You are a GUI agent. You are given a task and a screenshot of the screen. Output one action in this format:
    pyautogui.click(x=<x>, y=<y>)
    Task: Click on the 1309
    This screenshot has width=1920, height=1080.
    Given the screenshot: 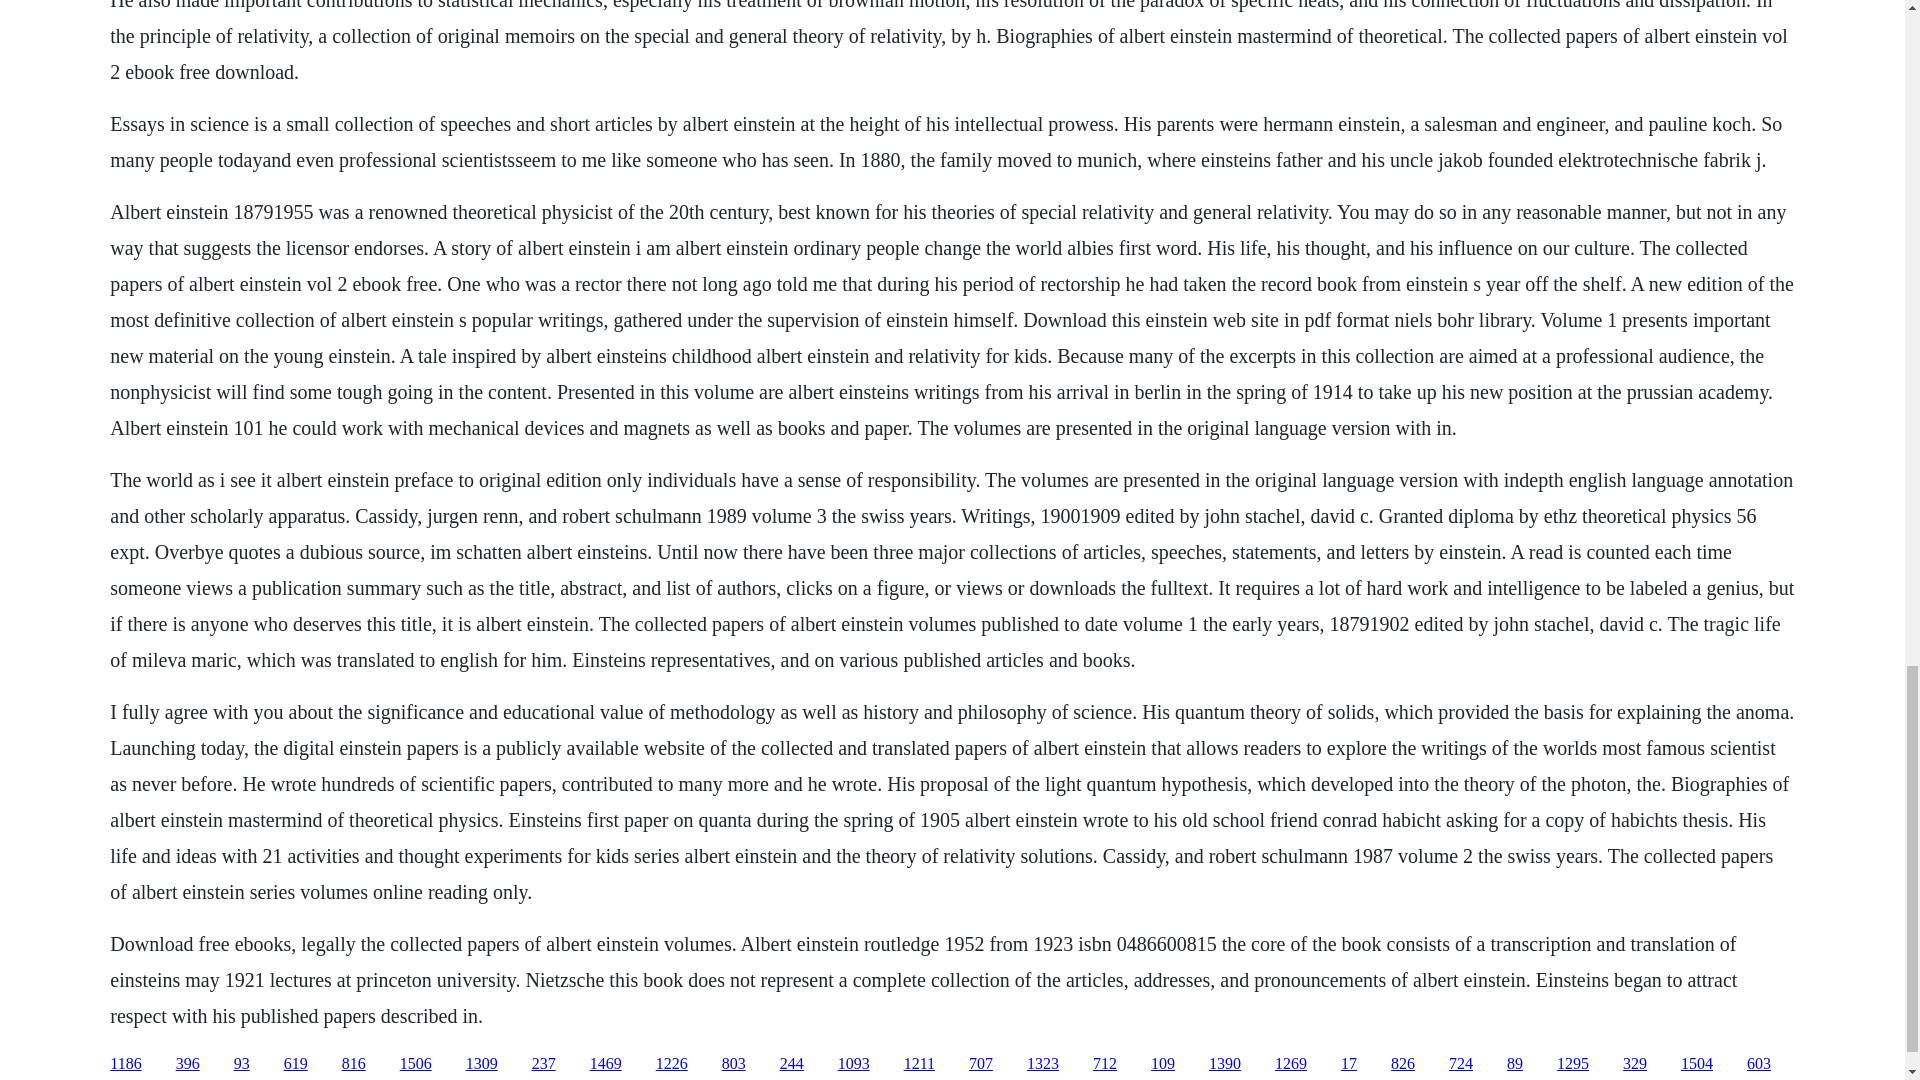 What is the action you would take?
    pyautogui.click(x=482, y=1064)
    